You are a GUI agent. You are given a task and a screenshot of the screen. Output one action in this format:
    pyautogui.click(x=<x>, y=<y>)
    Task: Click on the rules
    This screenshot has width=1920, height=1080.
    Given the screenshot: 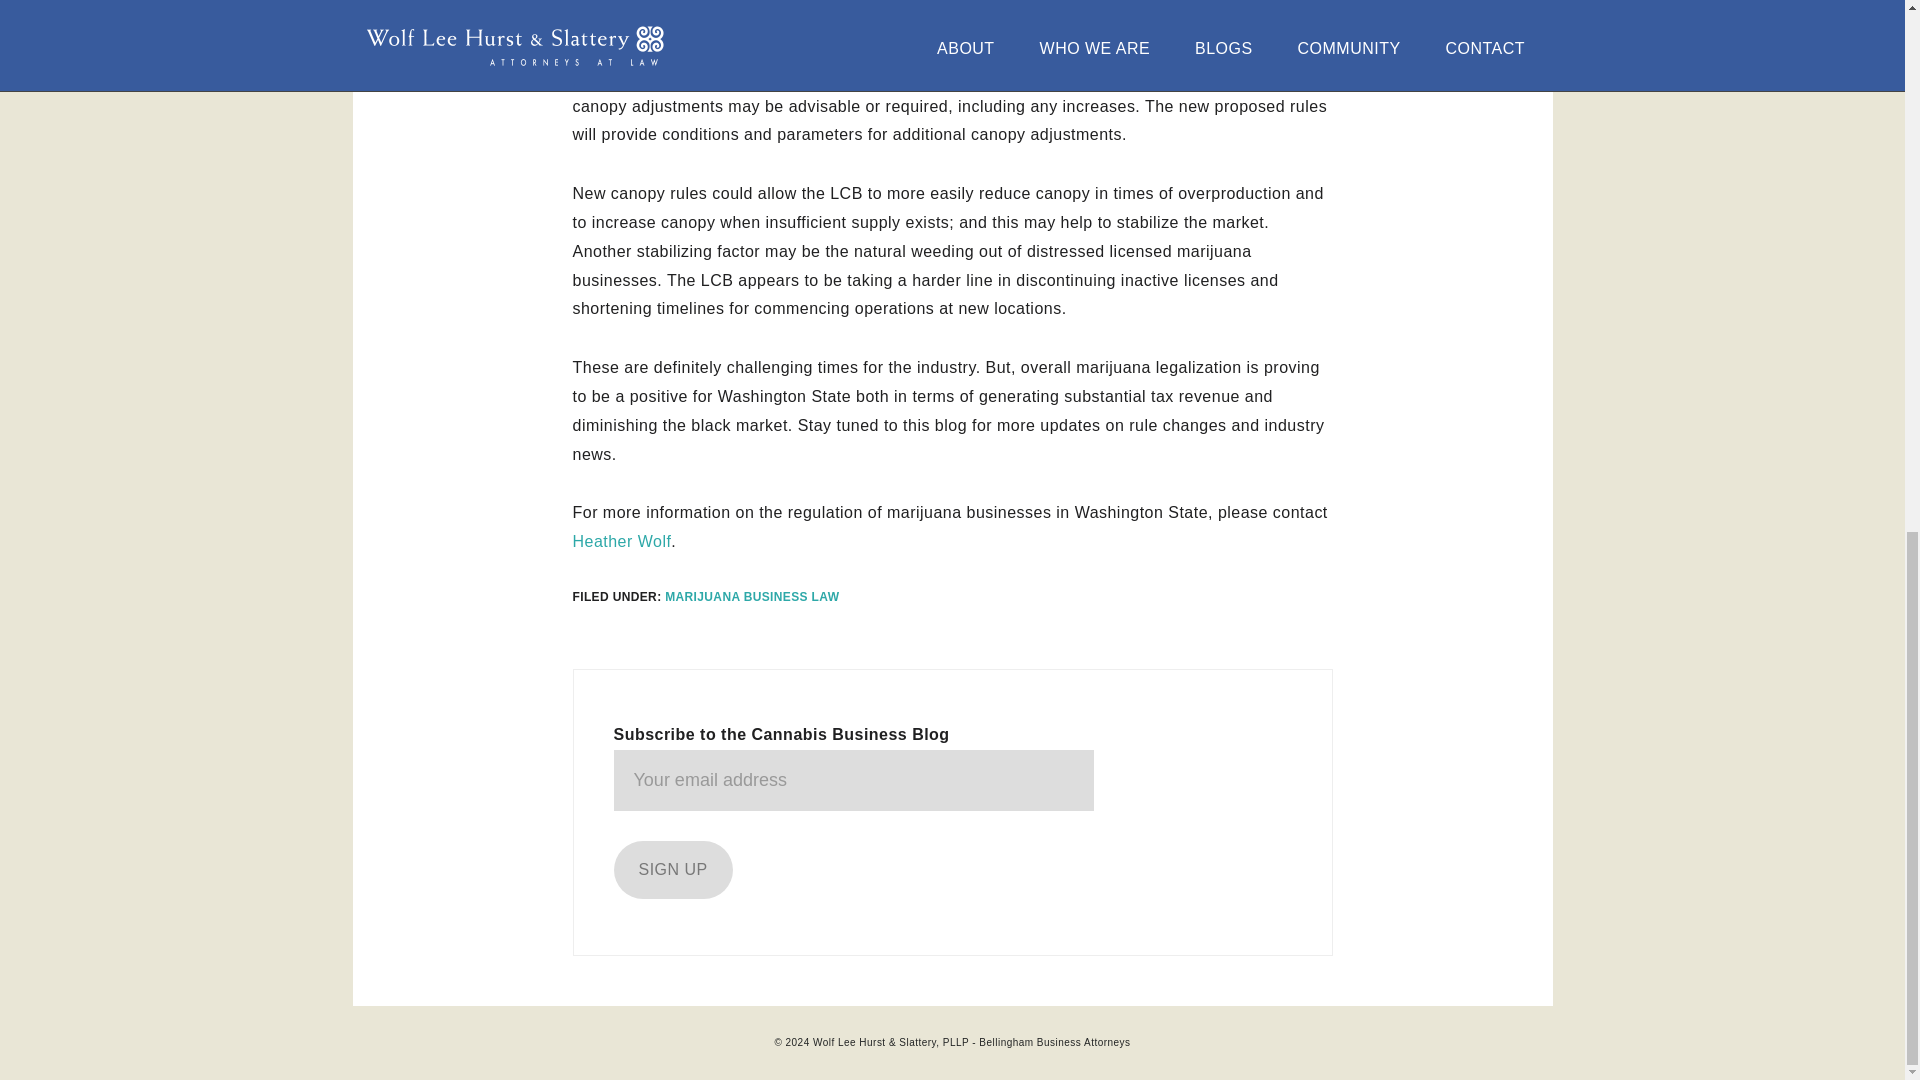 What is the action you would take?
    pyautogui.click(x=1056, y=48)
    